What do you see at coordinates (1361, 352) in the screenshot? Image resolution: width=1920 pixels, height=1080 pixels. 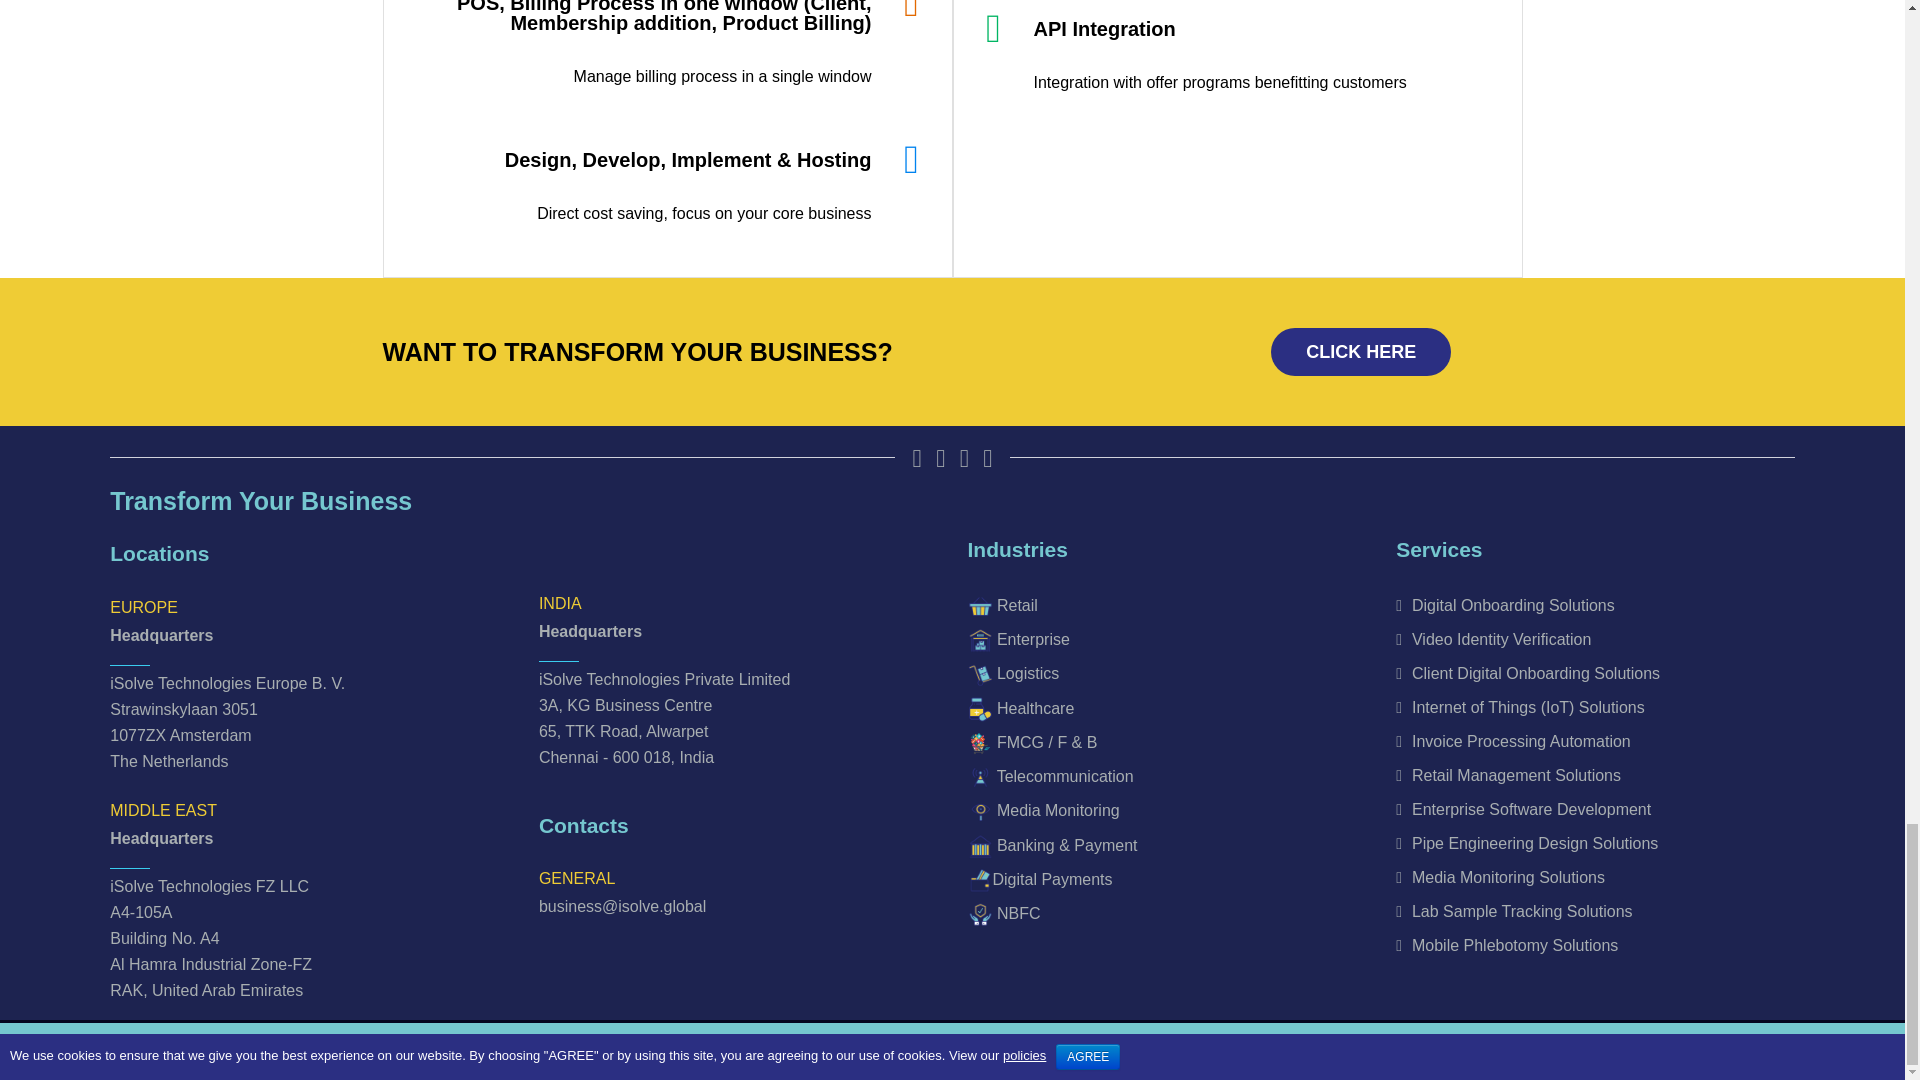 I see `CLICK HERE` at bounding box center [1361, 352].